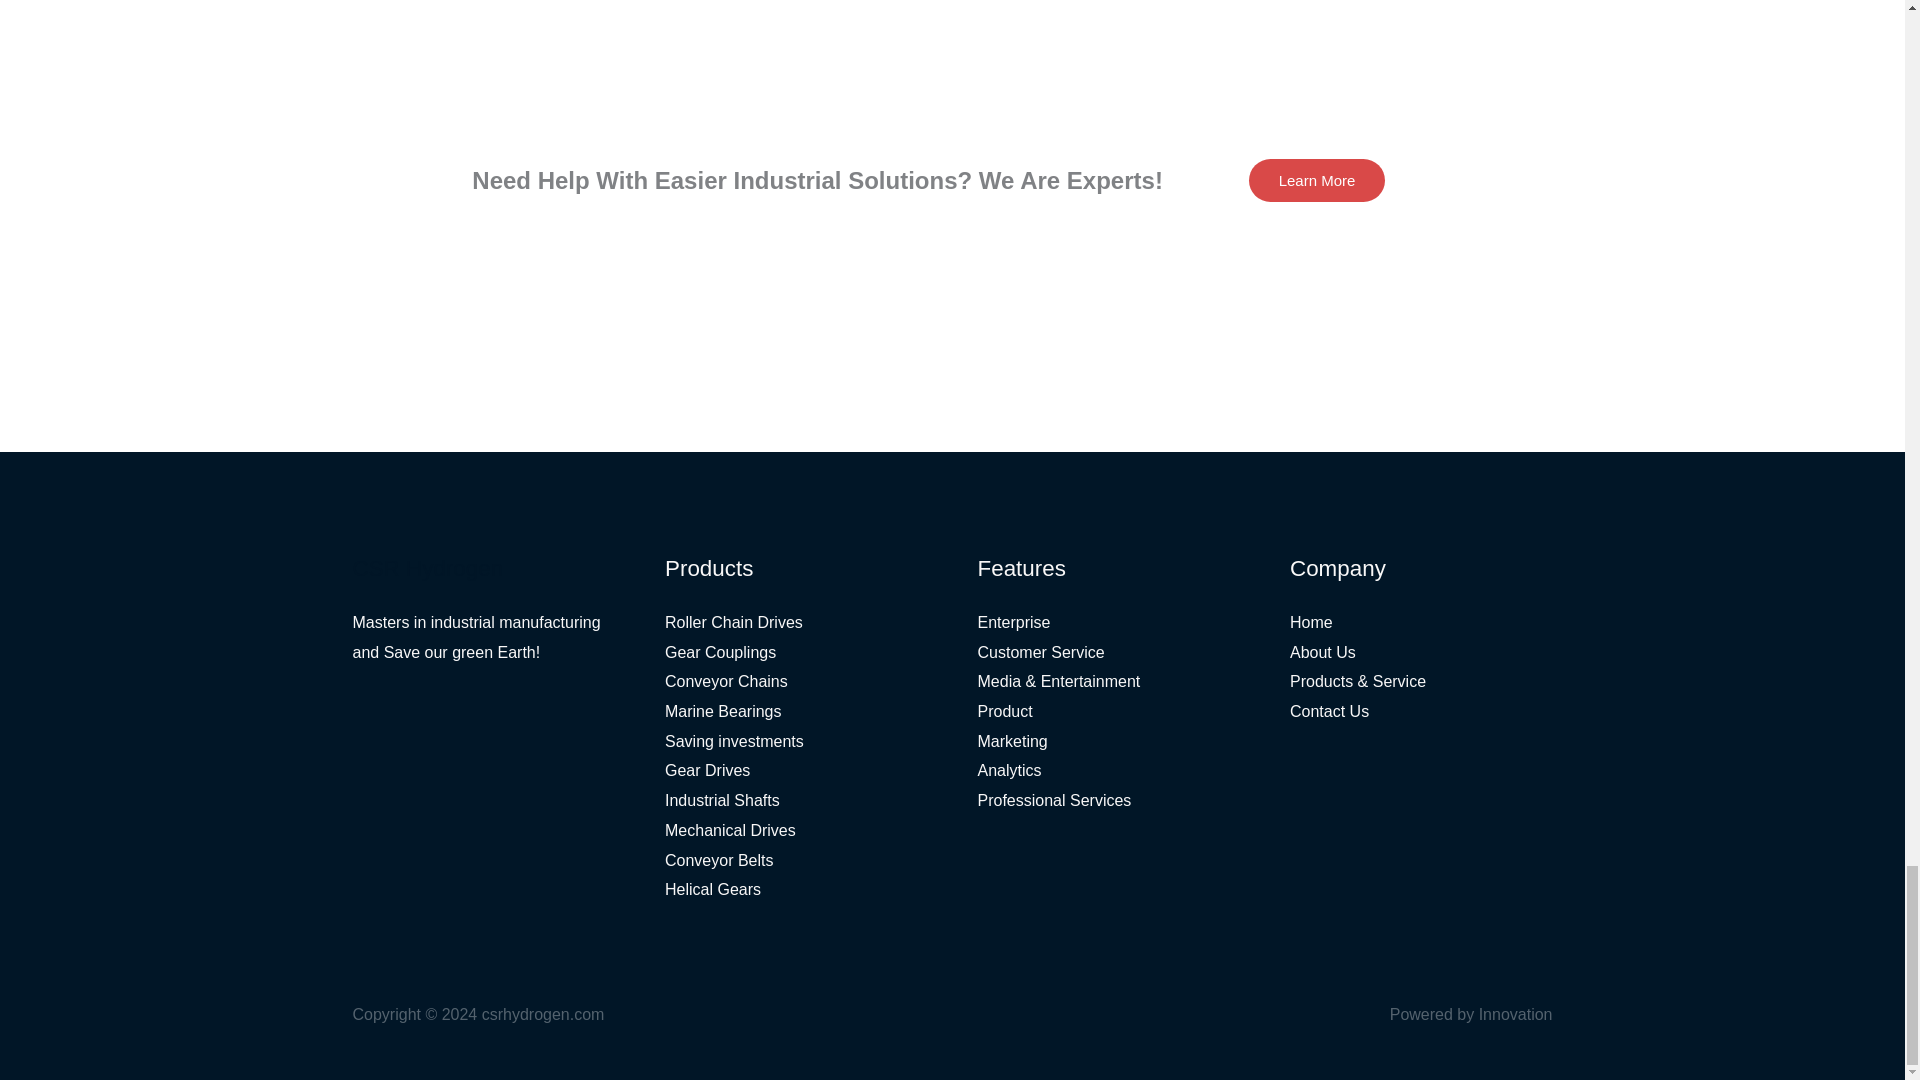  Describe the element at coordinates (712, 889) in the screenshot. I see `Helical Gears` at that location.